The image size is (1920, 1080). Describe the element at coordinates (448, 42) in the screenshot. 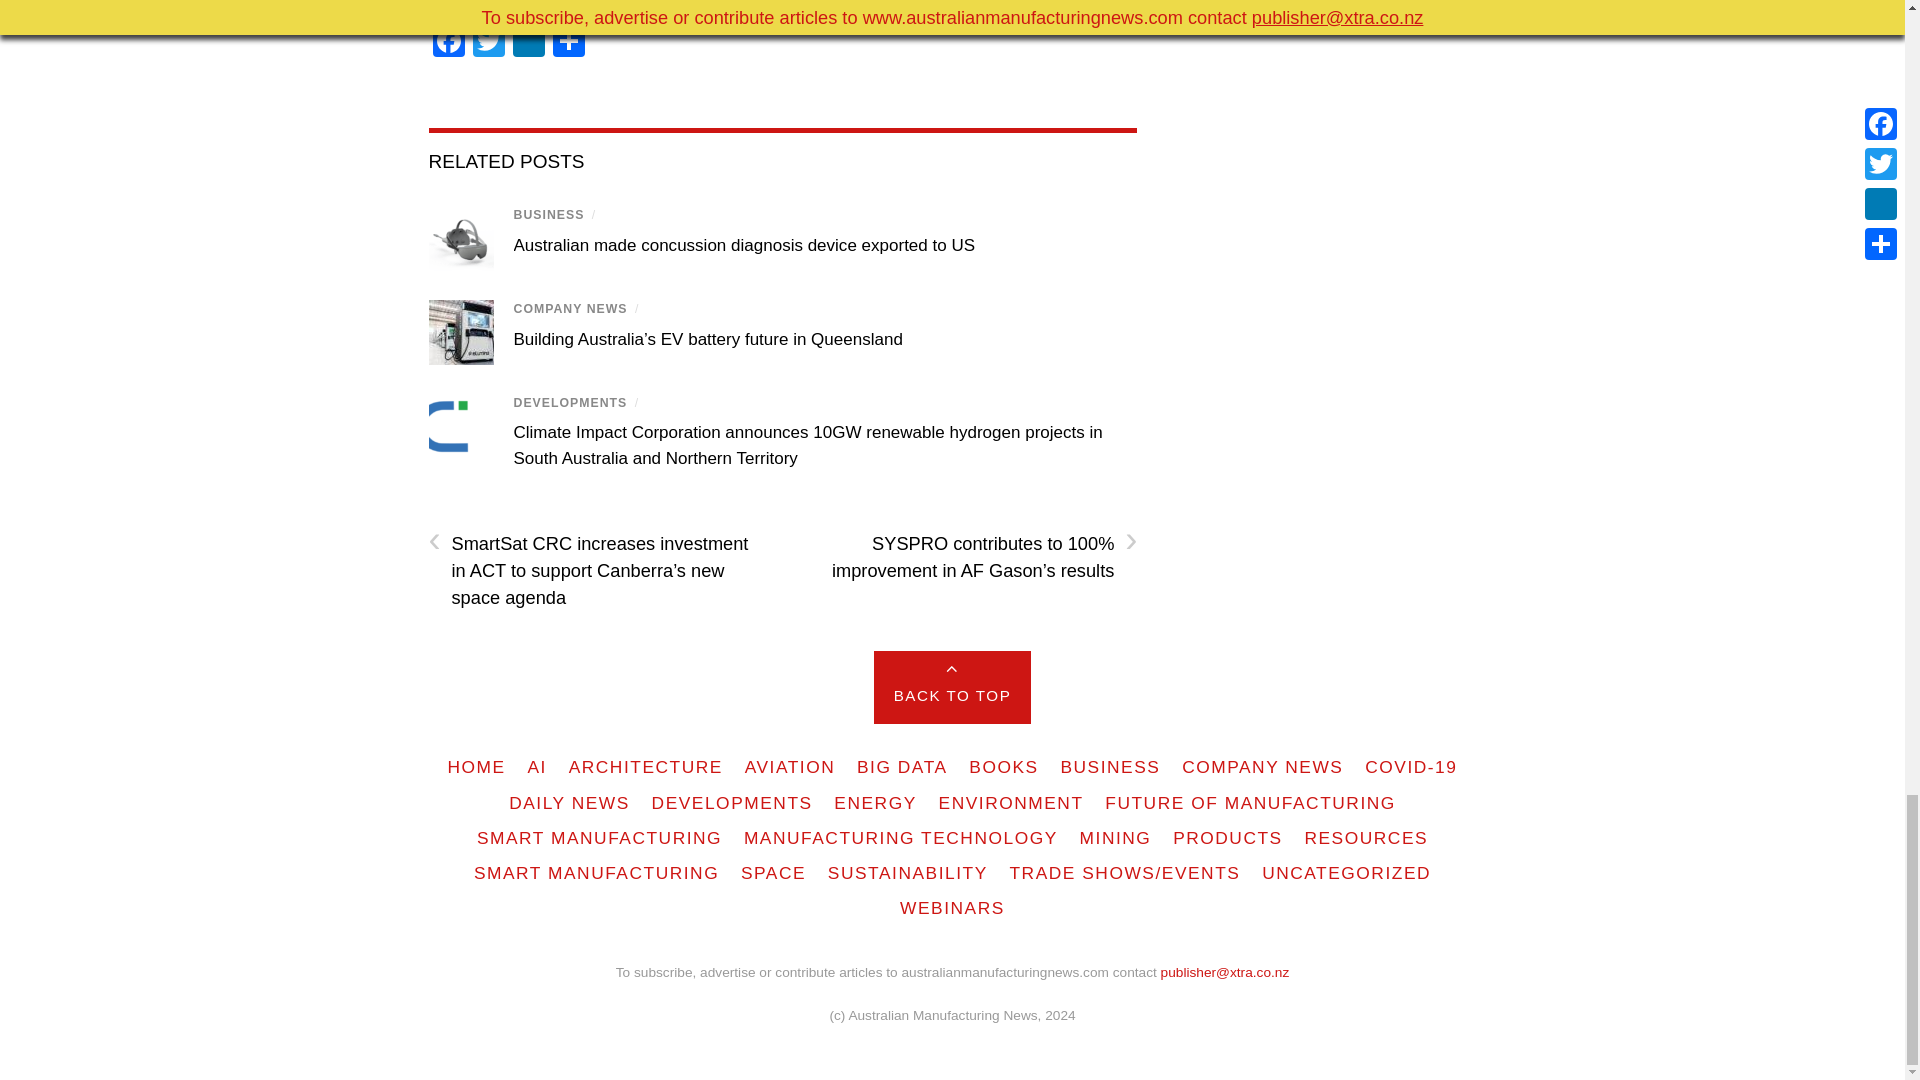

I see `Facebook` at that location.